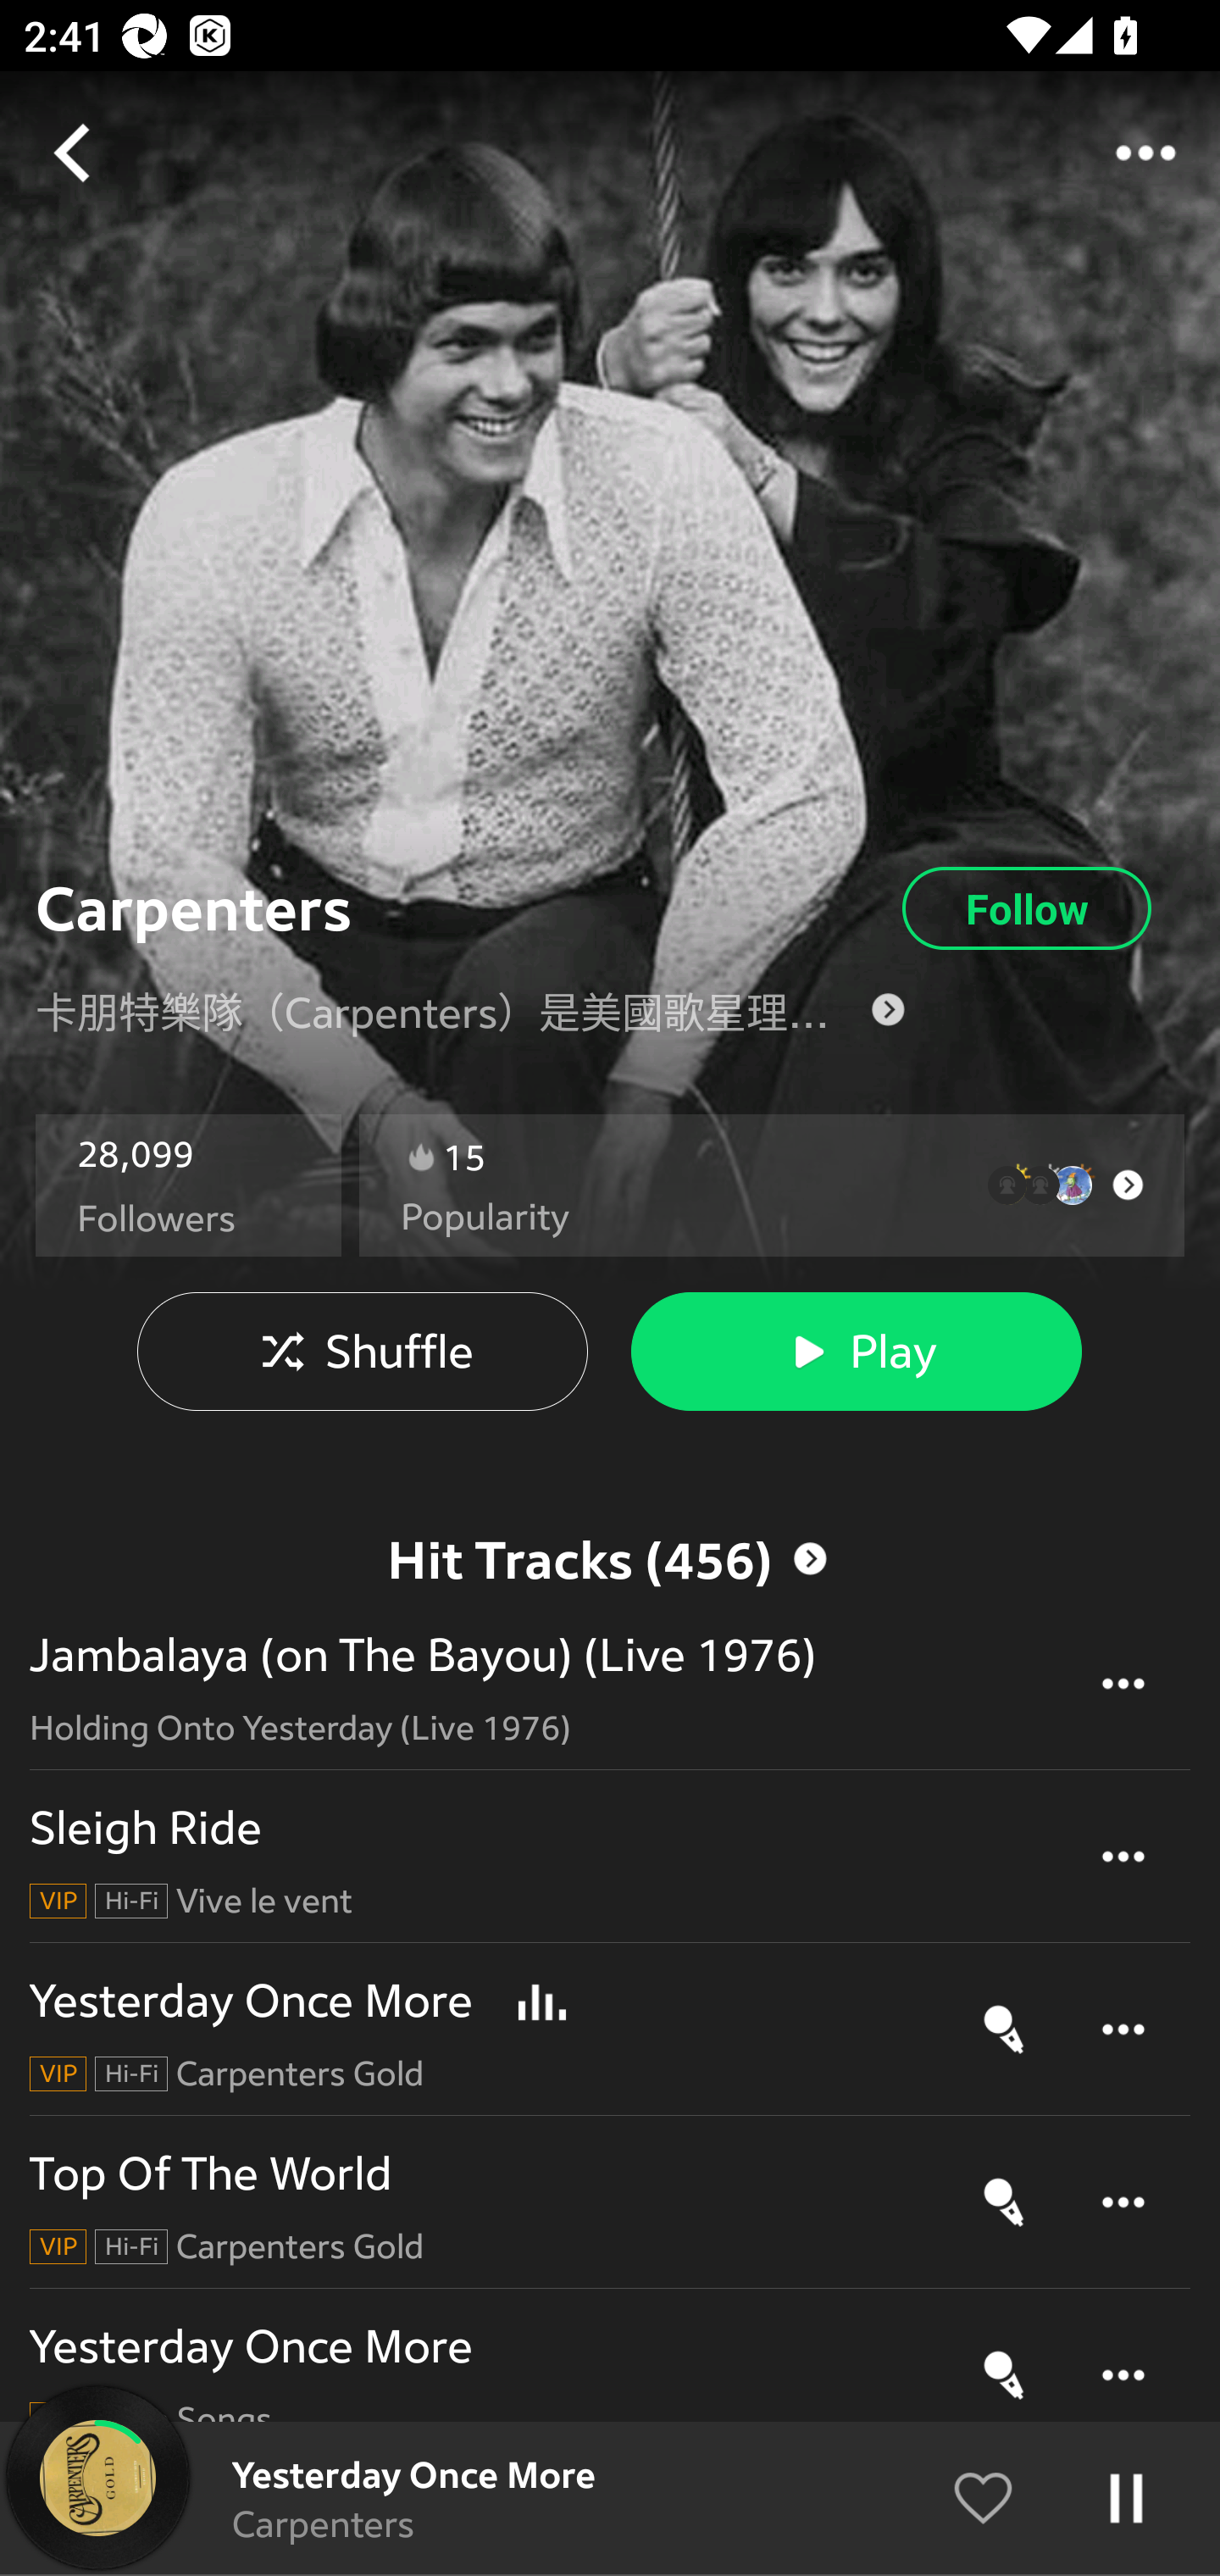 The height and width of the screenshot is (2576, 1220). Describe the element at coordinates (610, 2498) in the screenshot. I see `Yesterday Once More Carpenters` at that location.